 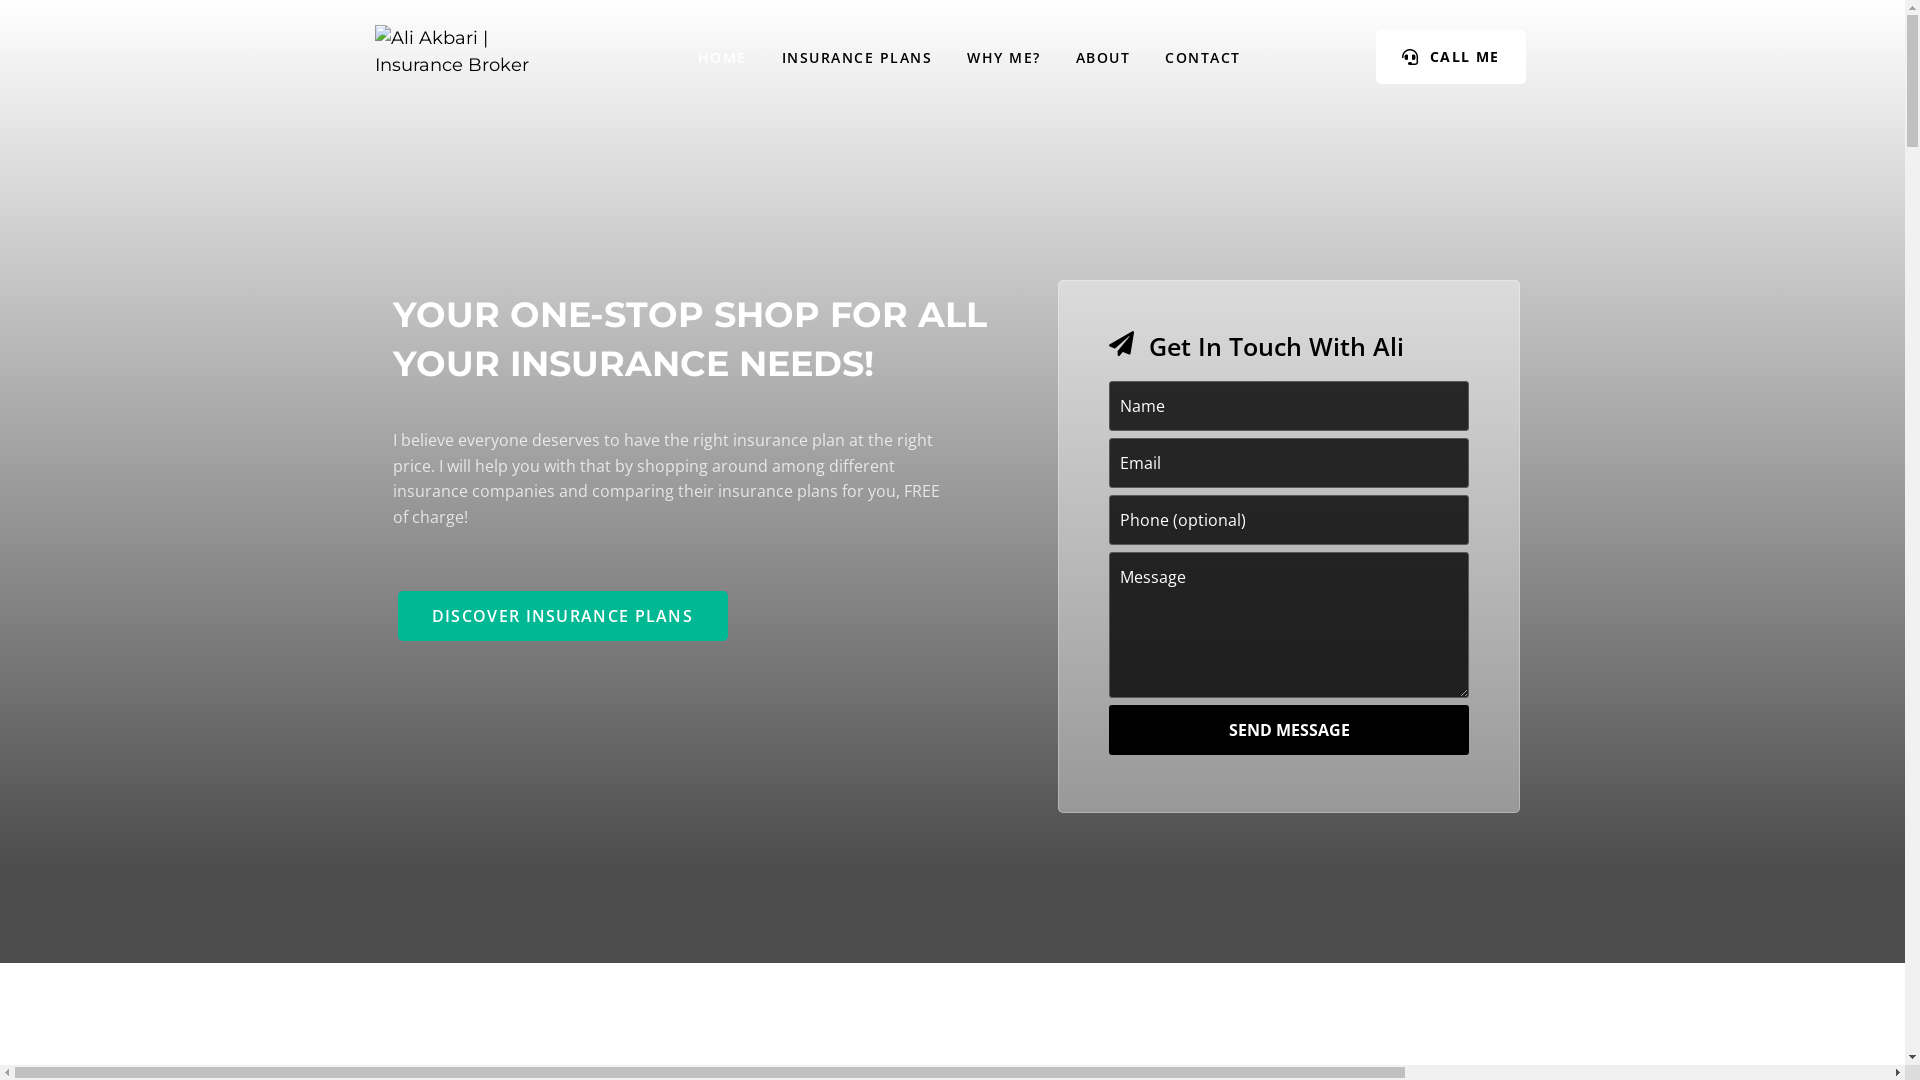 What do you see at coordinates (1288, 730) in the screenshot?
I see `SEND MESSAGE` at bounding box center [1288, 730].